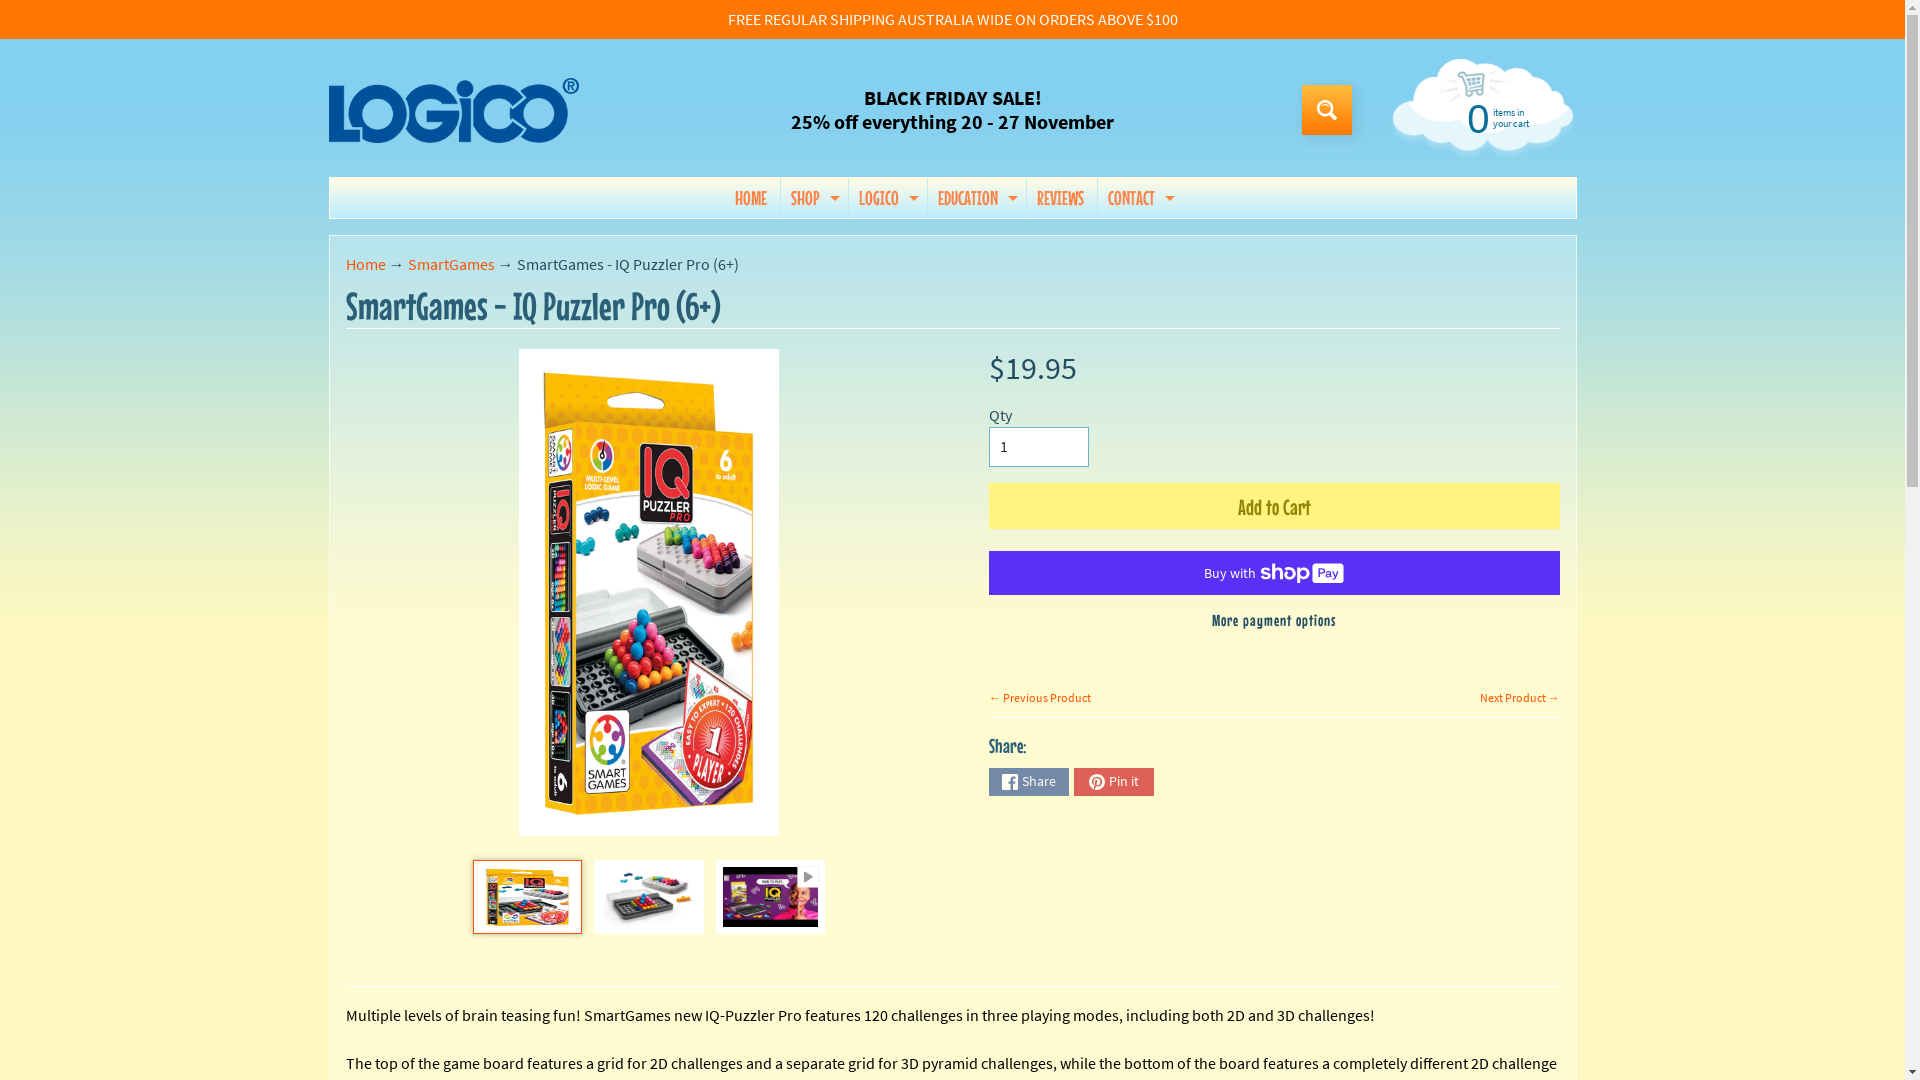  I want to click on SHOP
Expand child menu, so click(813, 198).